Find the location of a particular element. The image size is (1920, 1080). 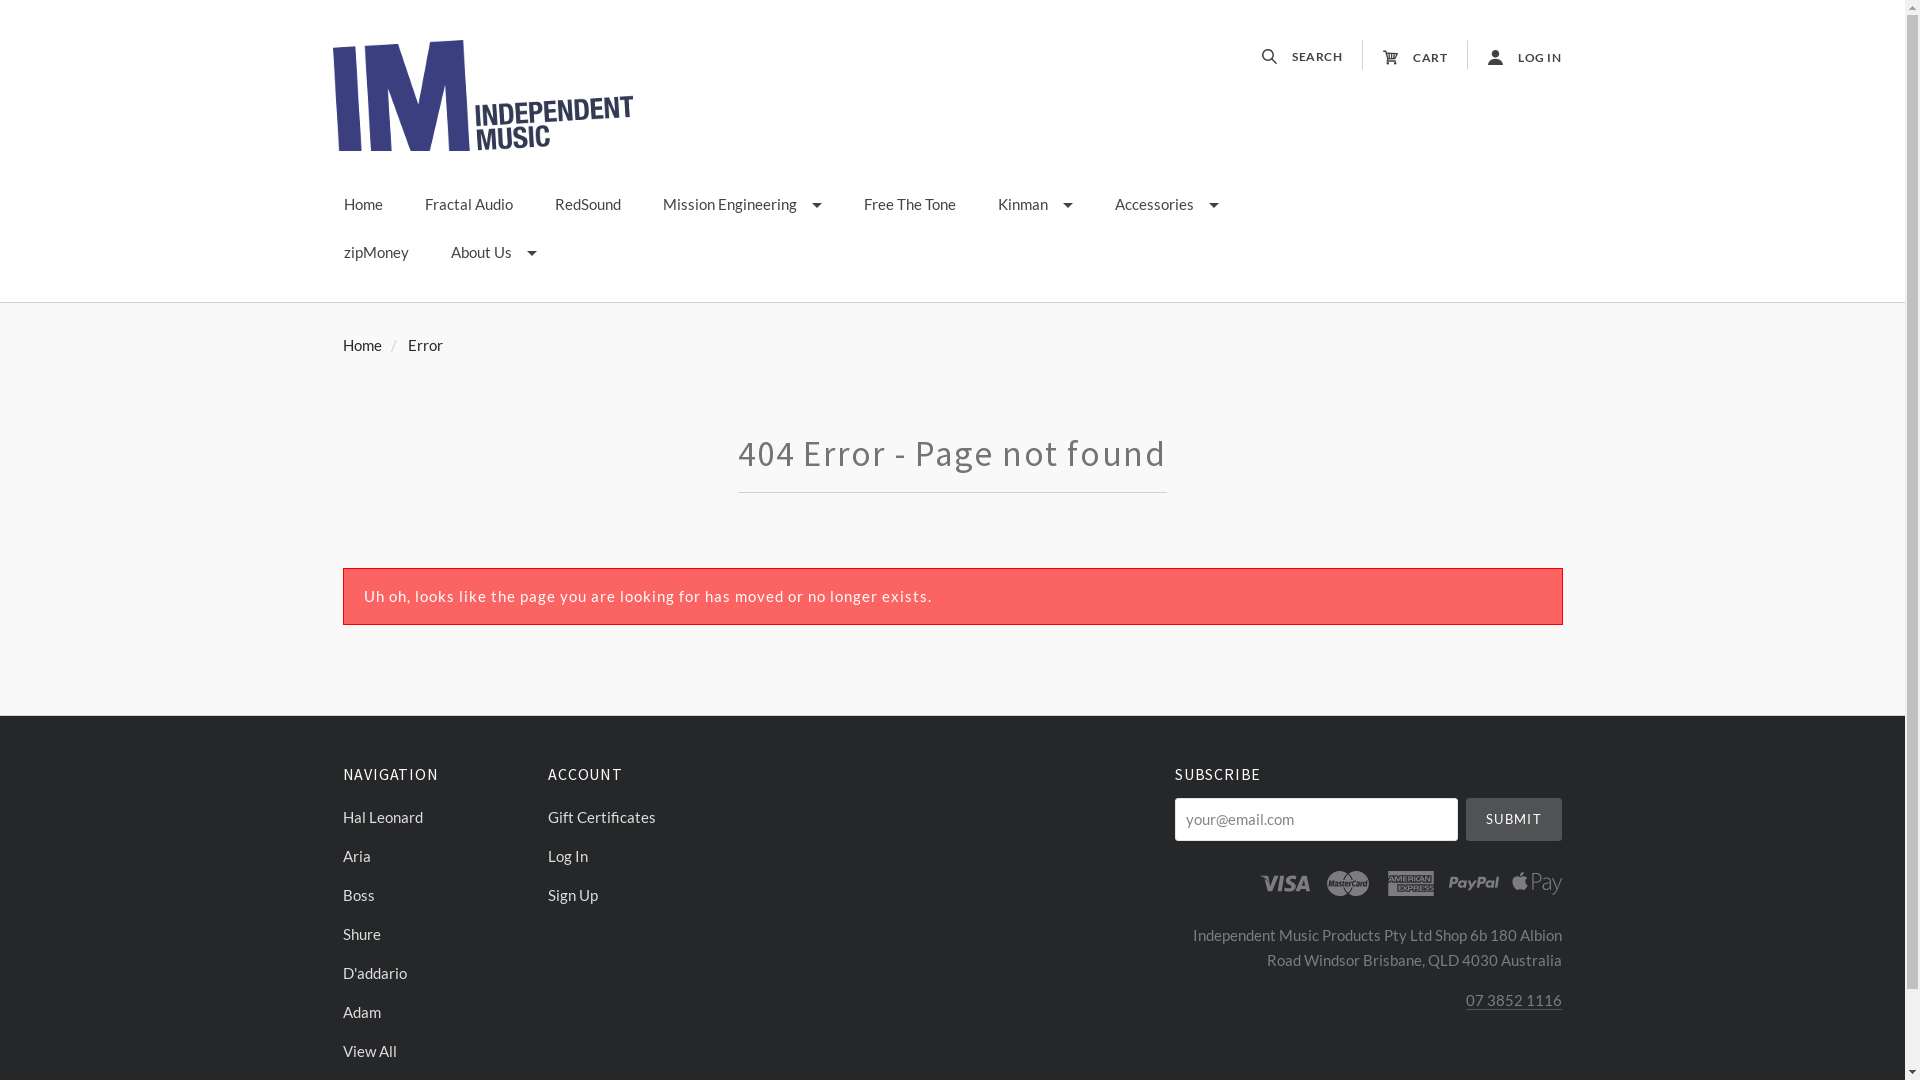

Boss is located at coordinates (436, 896).